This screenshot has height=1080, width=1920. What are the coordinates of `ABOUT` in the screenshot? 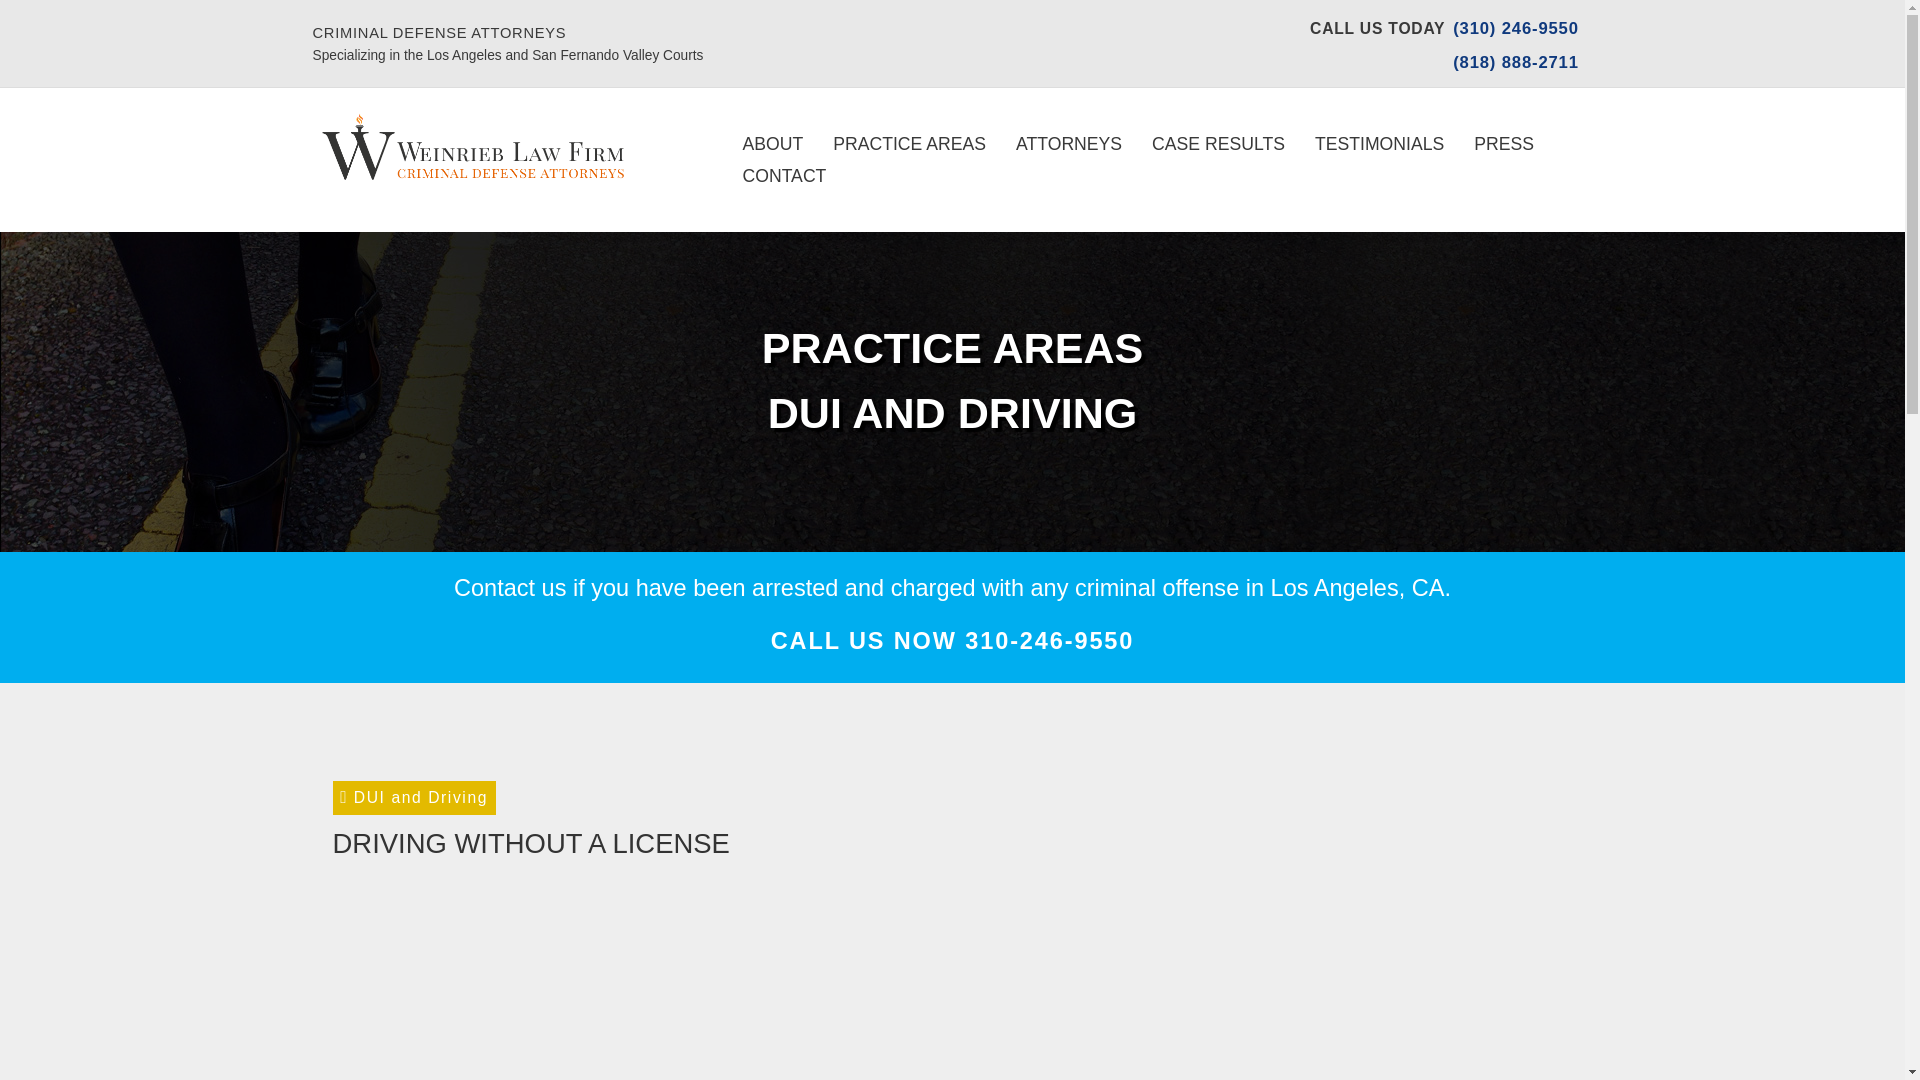 It's located at (773, 144).